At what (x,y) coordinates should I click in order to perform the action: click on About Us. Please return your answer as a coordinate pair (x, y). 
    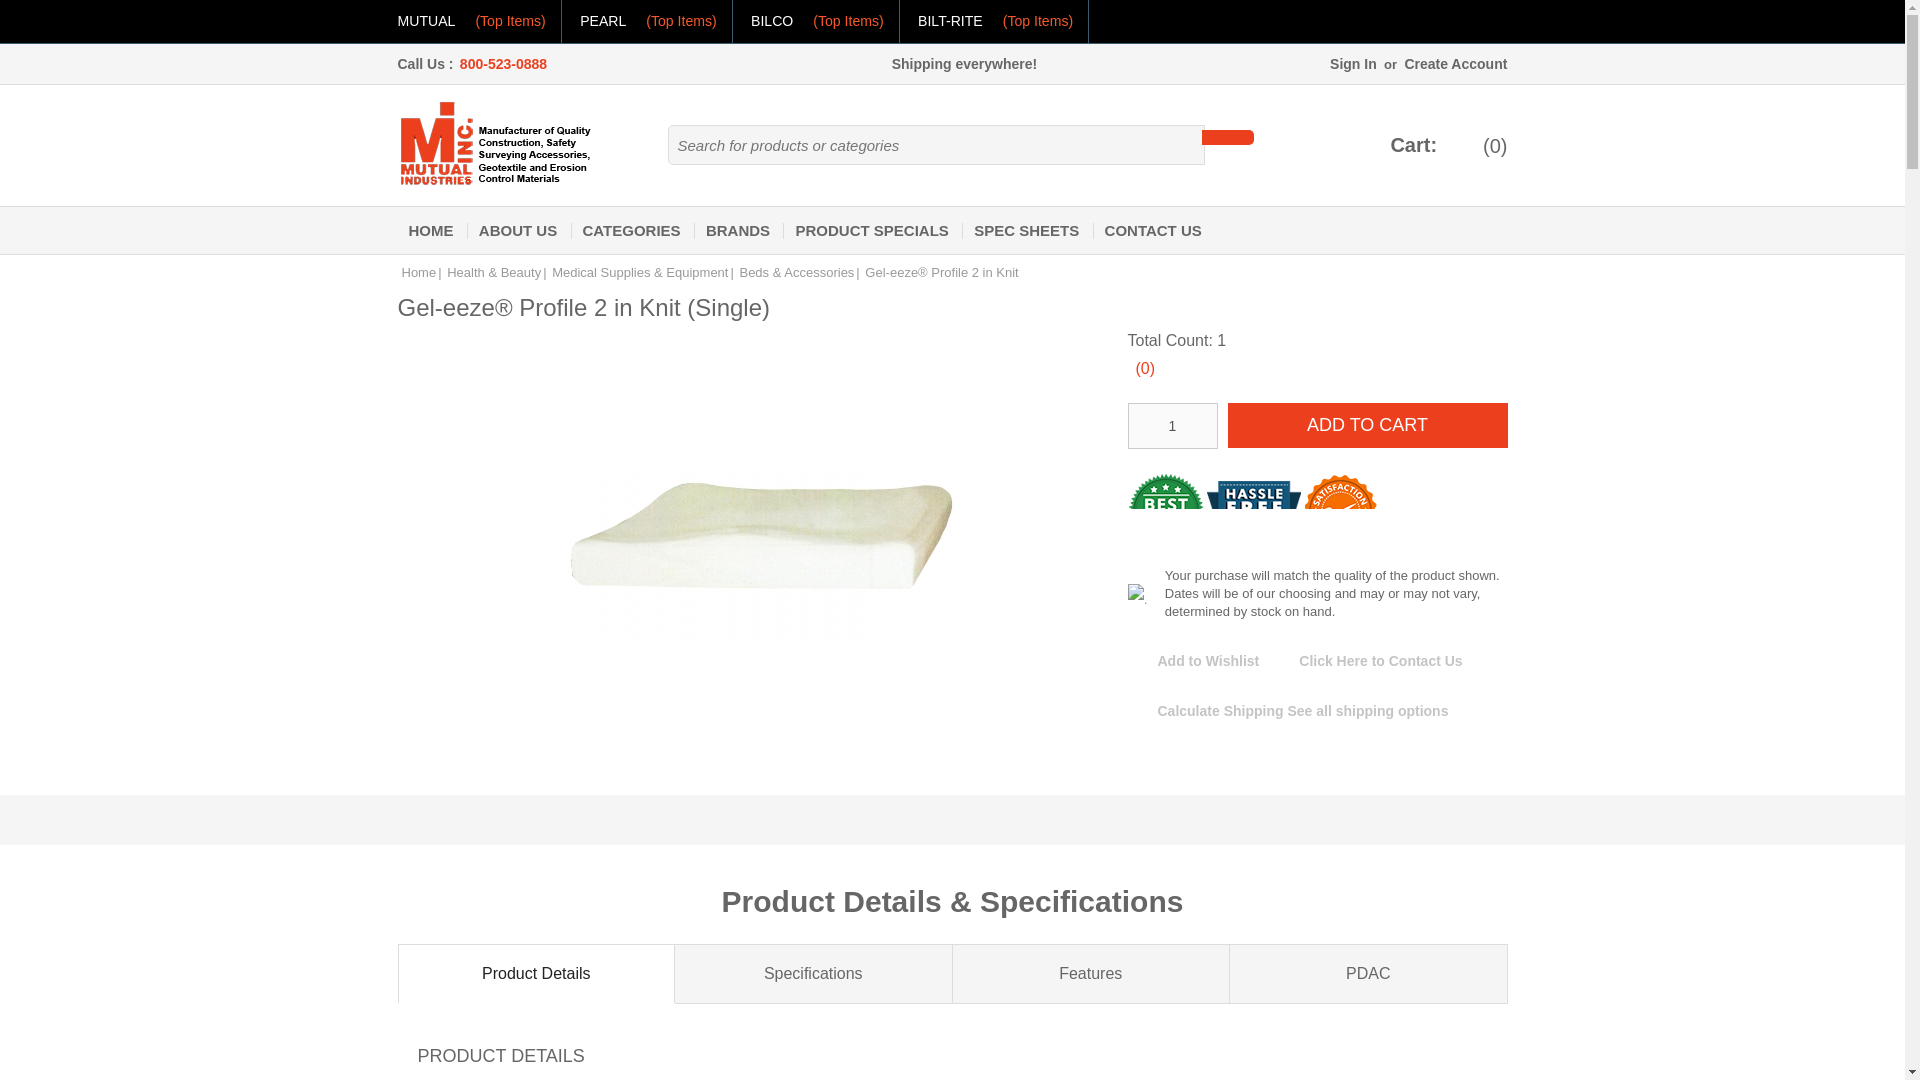
    Looking at the image, I should click on (518, 230).